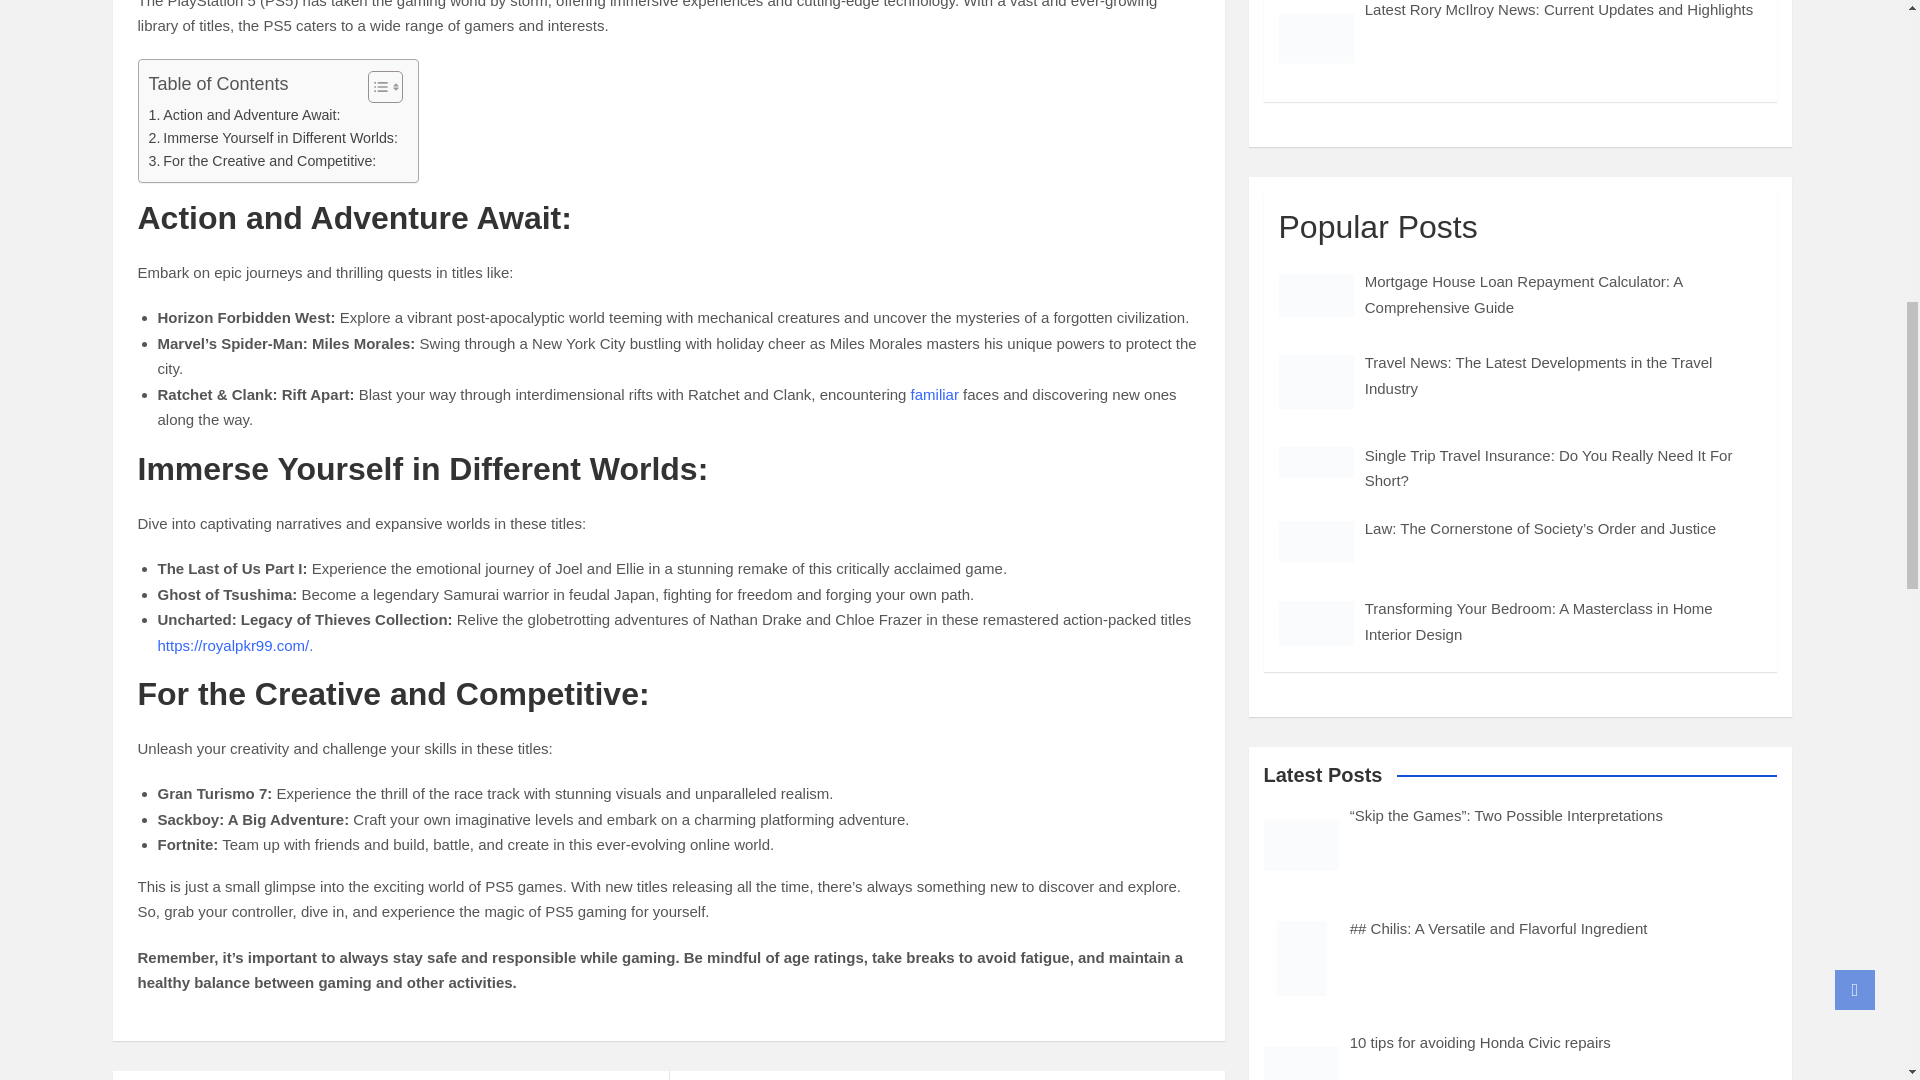 This screenshot has width=1920, height=1080. I want to click on Travel News: The Latest Developments in the Travel Industry, so click(1316, 382).